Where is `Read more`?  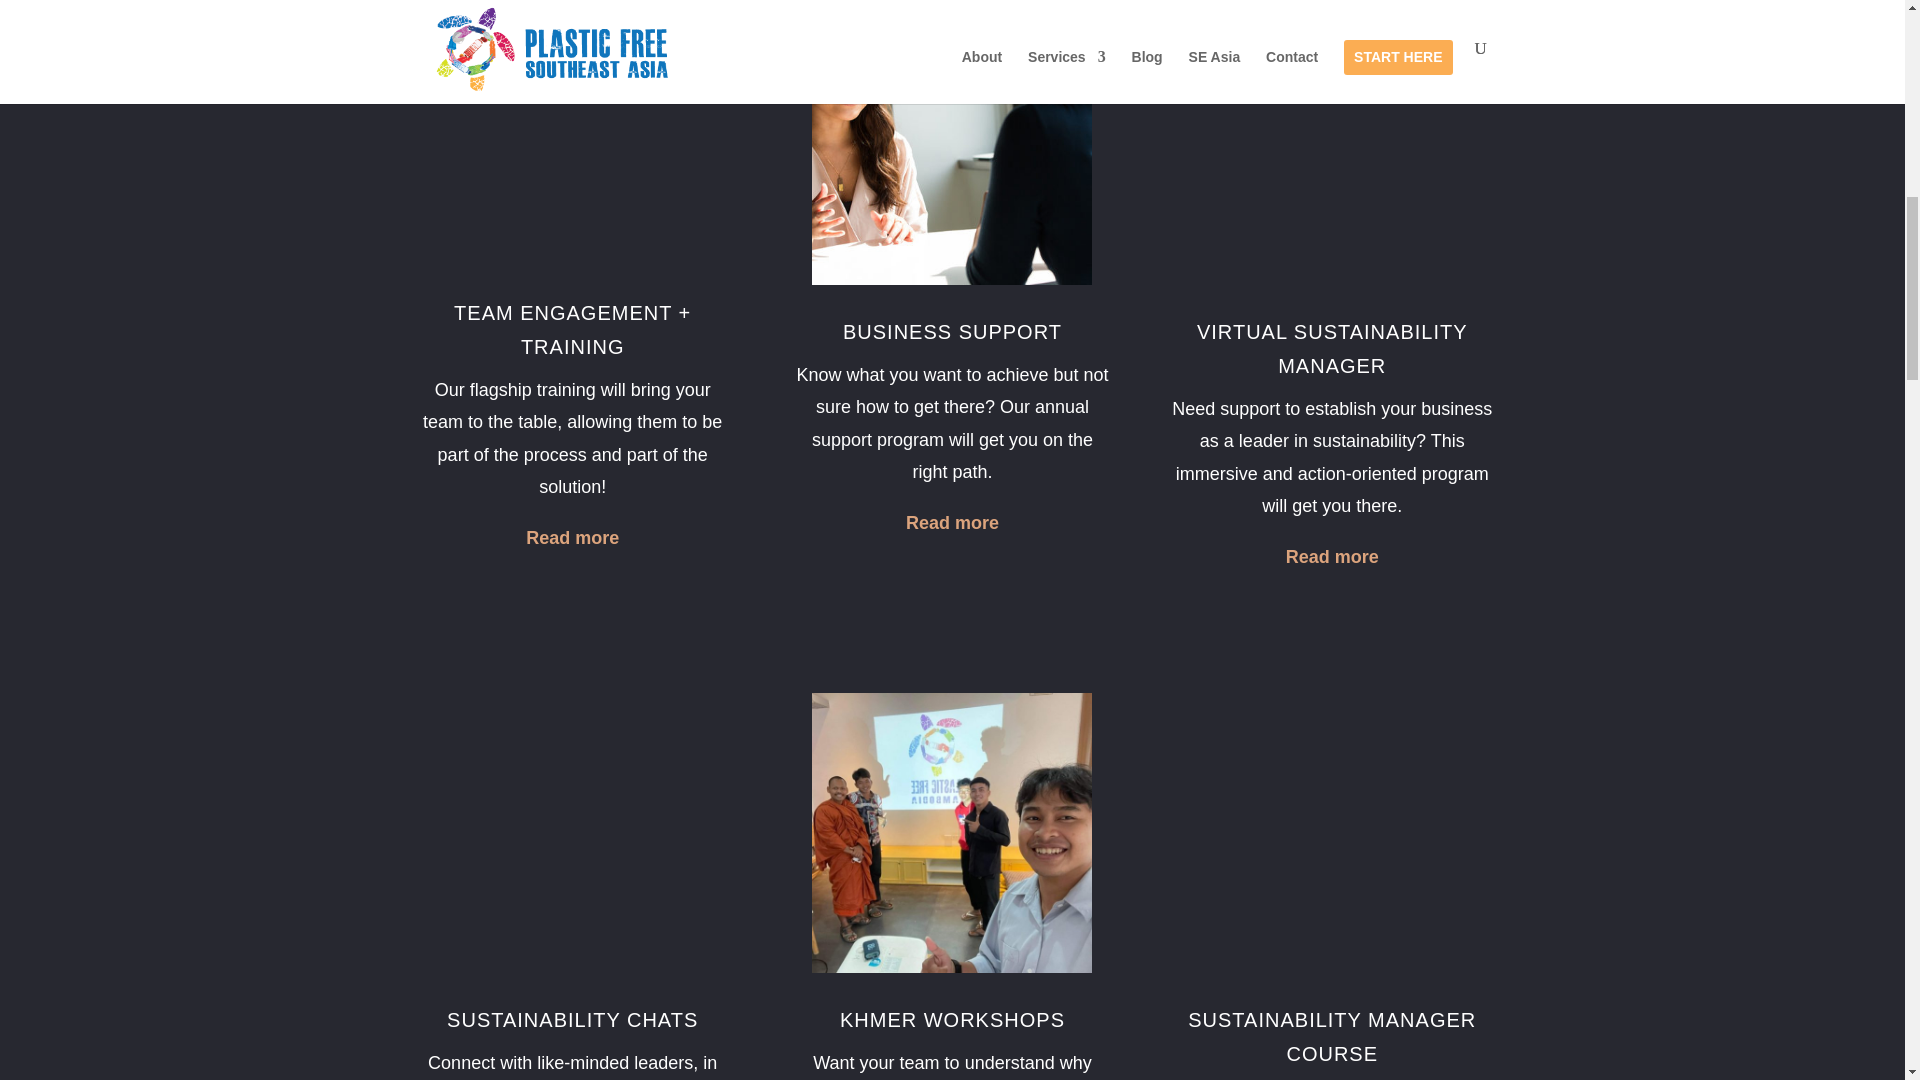 Read more is located at coordinates (952, 523).